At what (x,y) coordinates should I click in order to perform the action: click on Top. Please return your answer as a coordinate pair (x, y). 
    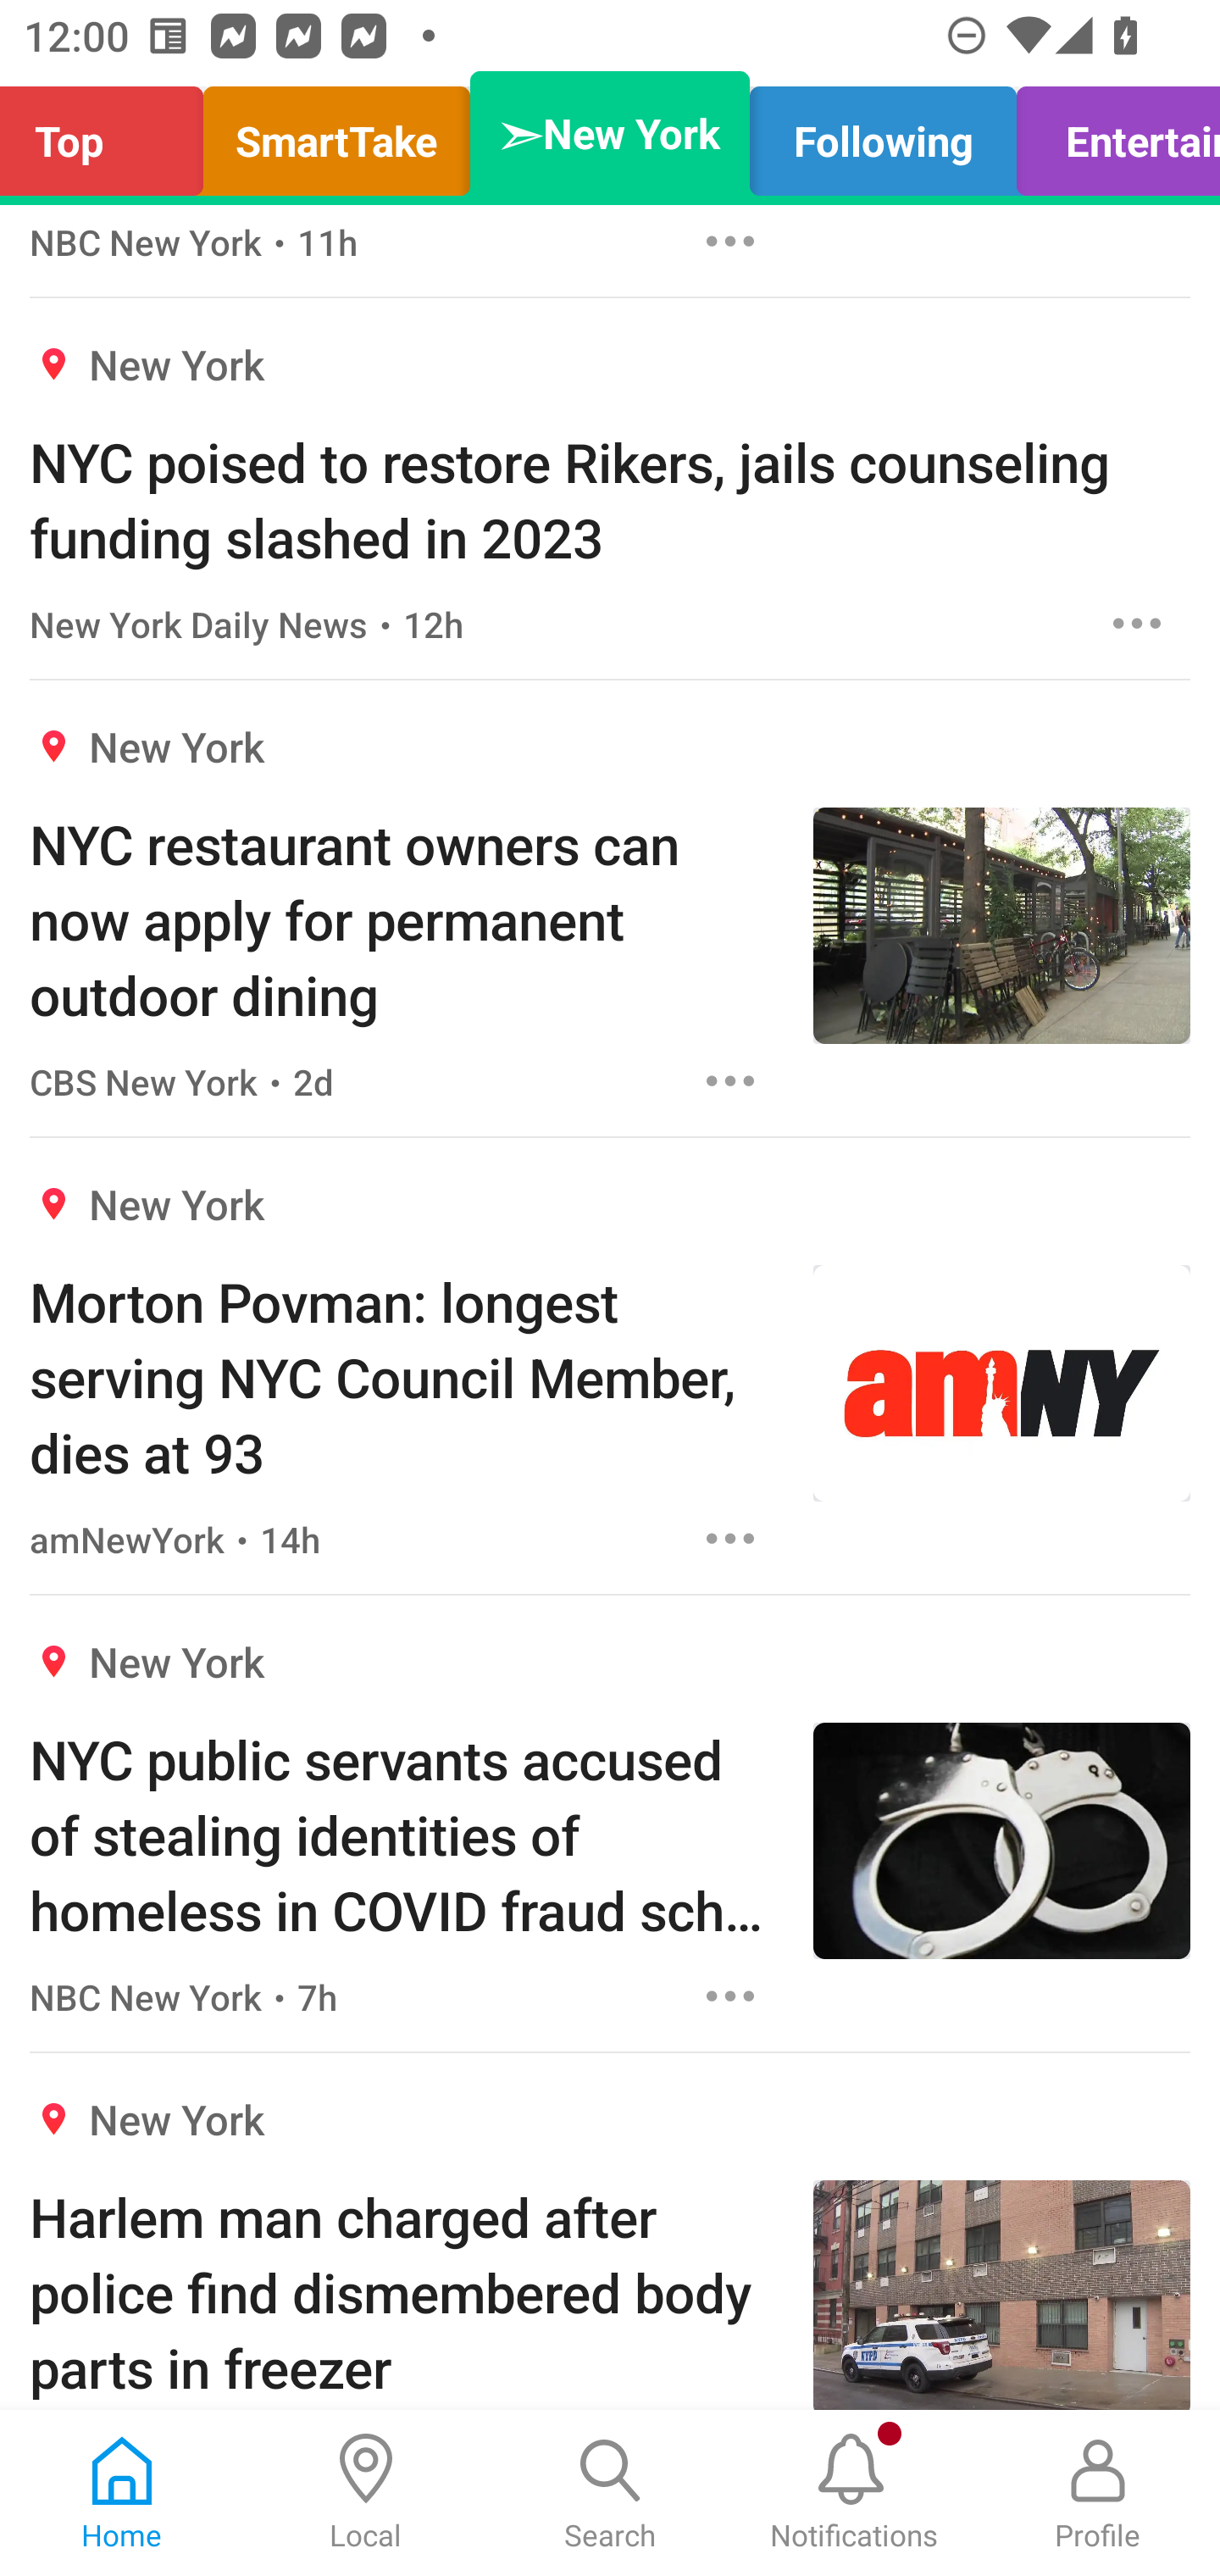
    Looking at the image, I should click on (110, 134).